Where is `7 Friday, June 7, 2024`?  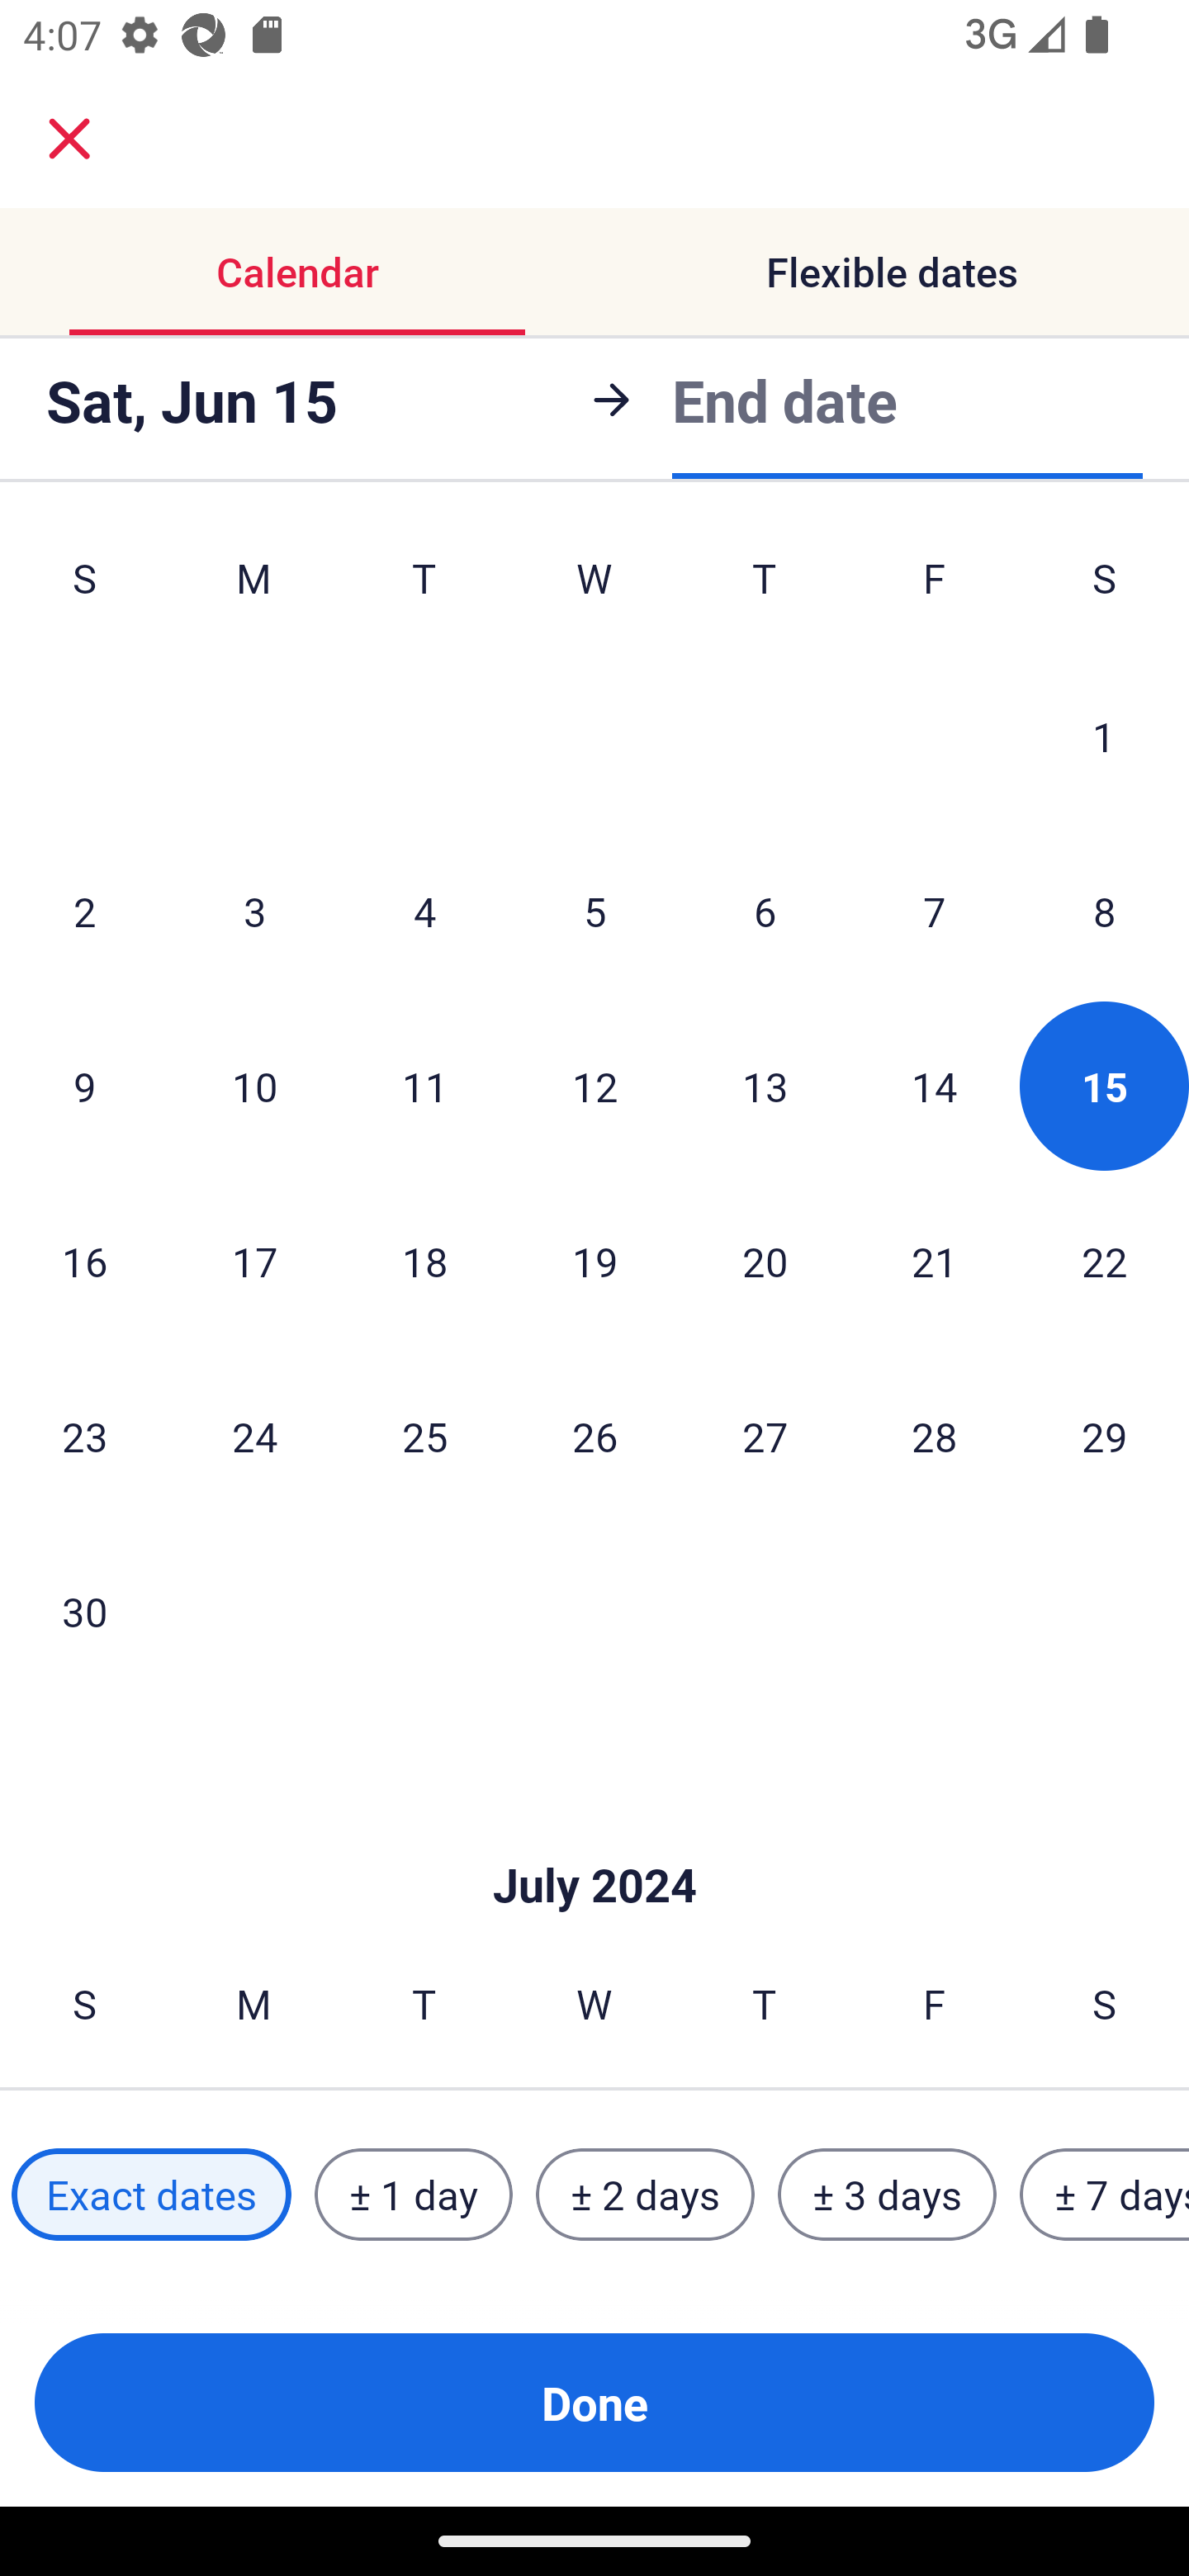 7 Friday, June 7, 2024 is located at coordinates (935, 912).